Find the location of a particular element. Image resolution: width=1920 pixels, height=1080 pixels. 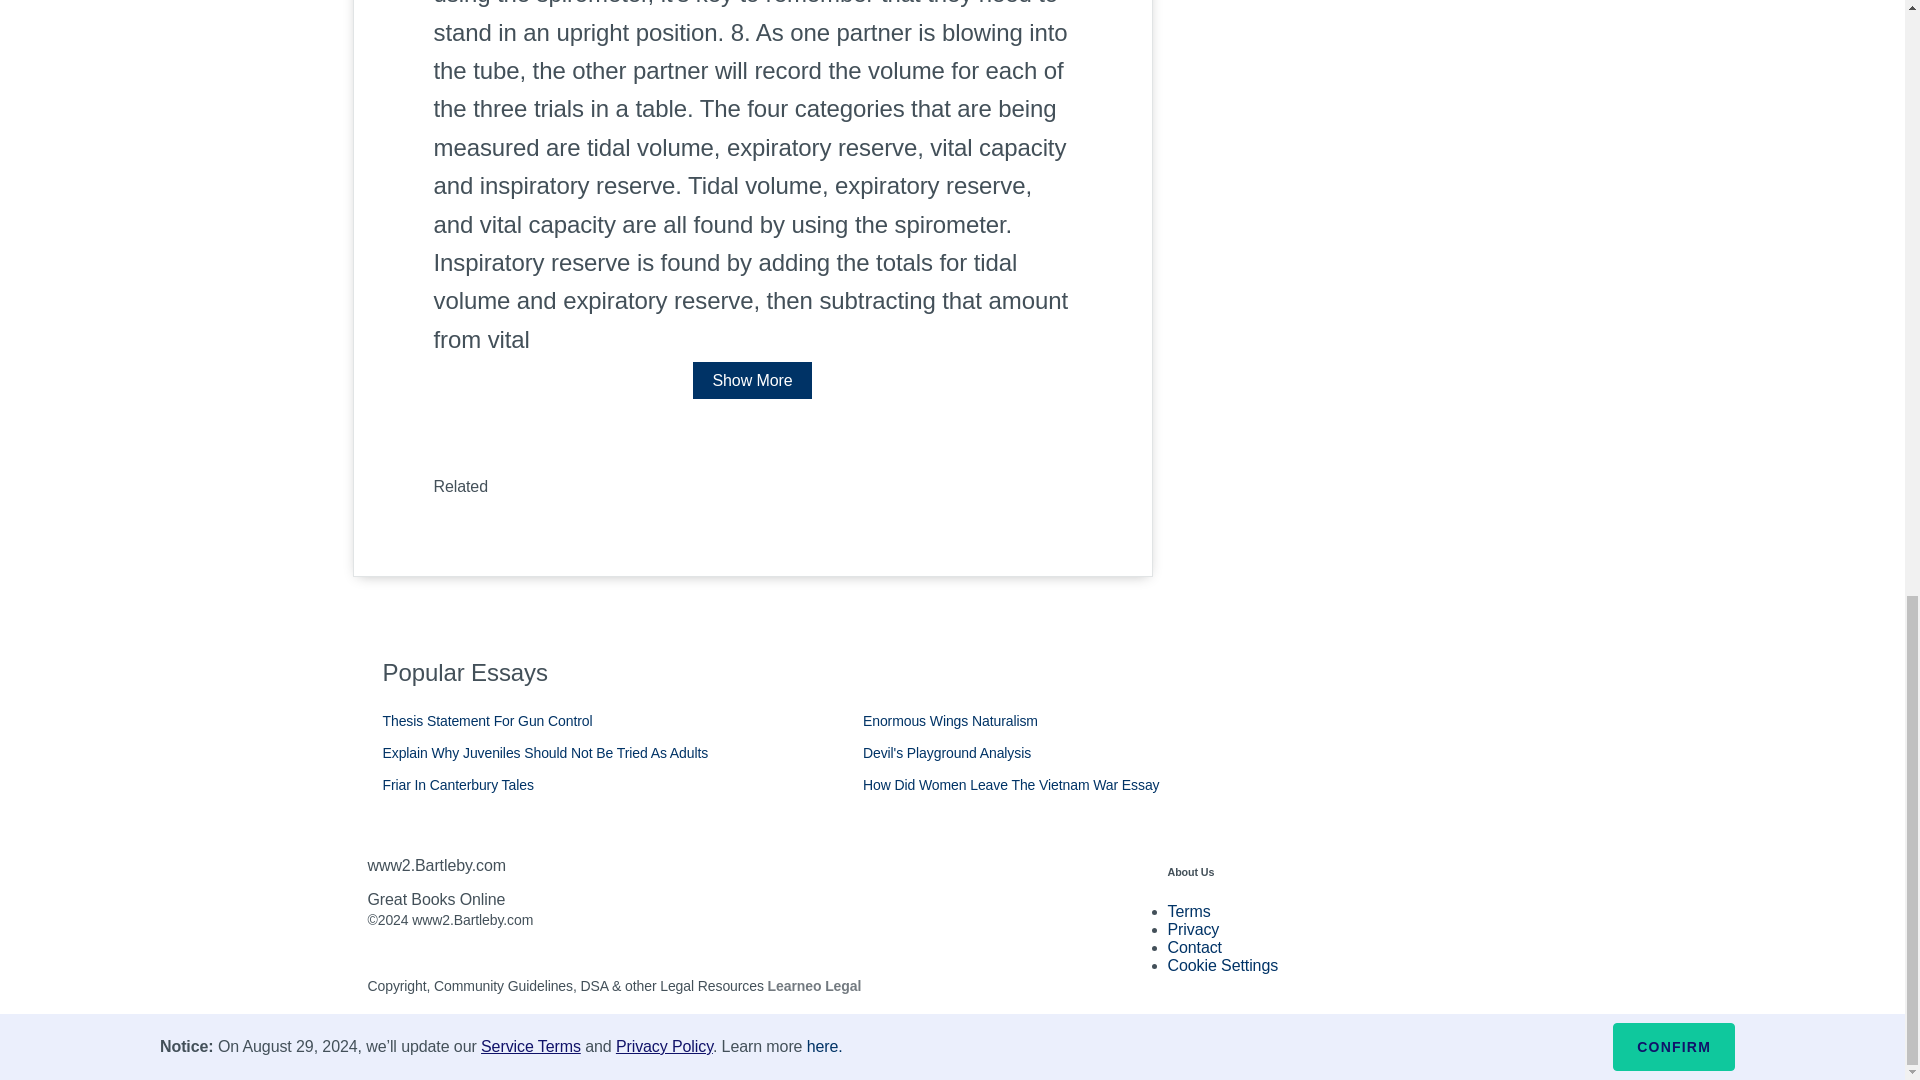

Learneo Legal is located at coordinates (815, 986).